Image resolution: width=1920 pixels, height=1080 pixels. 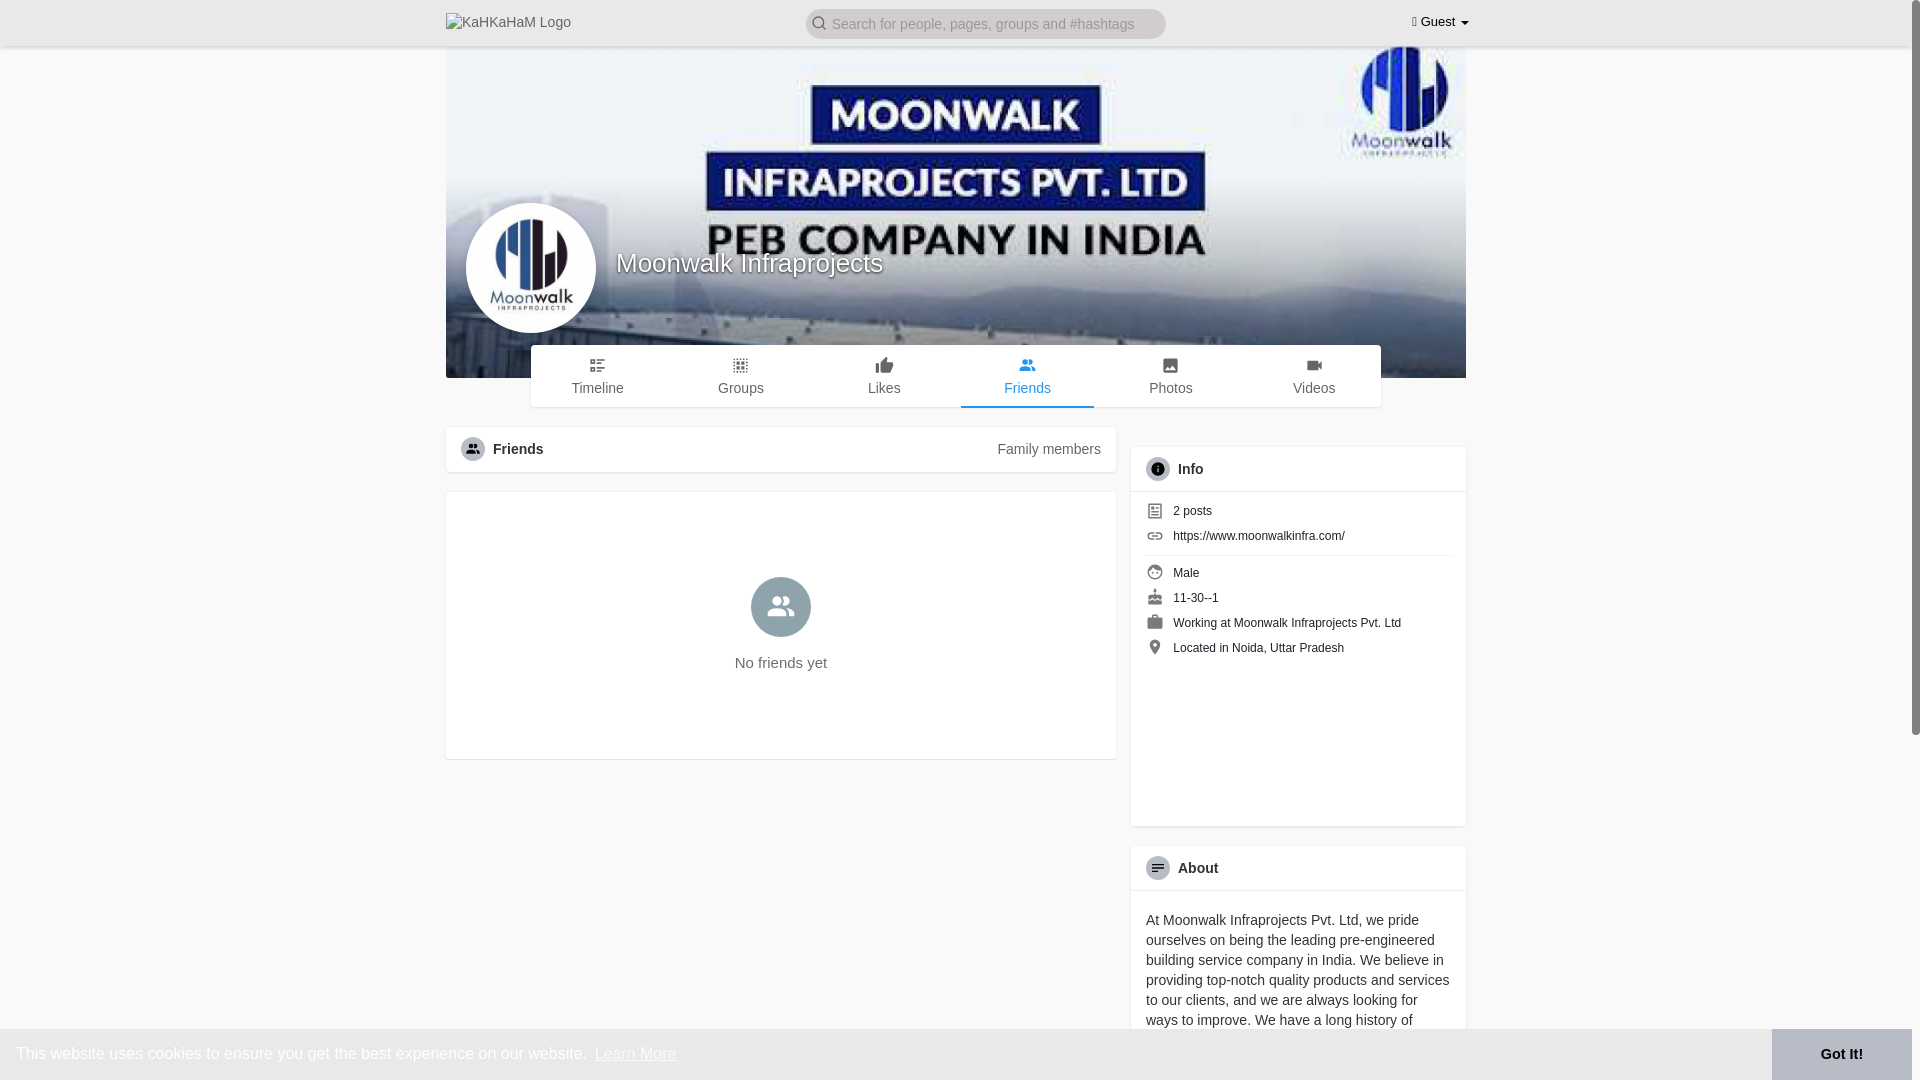 I want to click on Moonwalk Infraprojects, so click(x=750, y=262).